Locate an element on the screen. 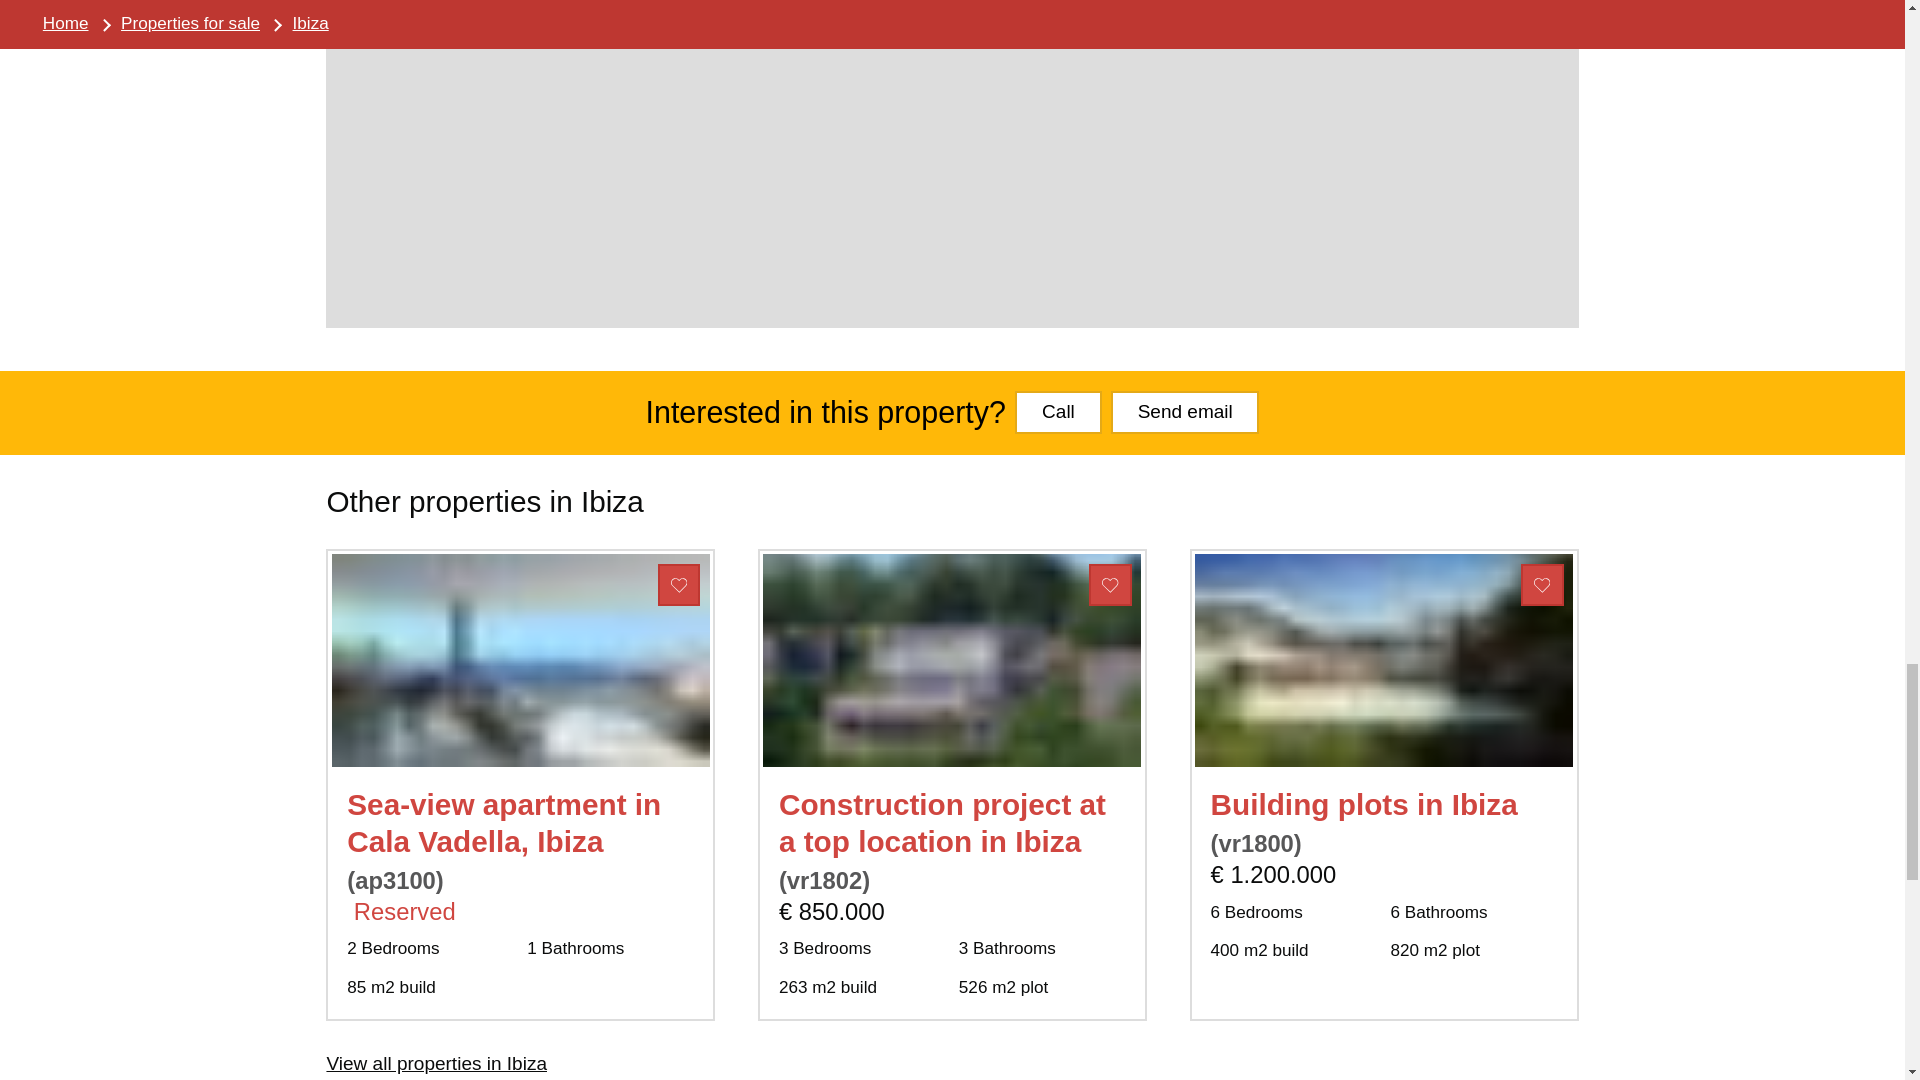  Add to favorites is located at coordinates (1110, 584).